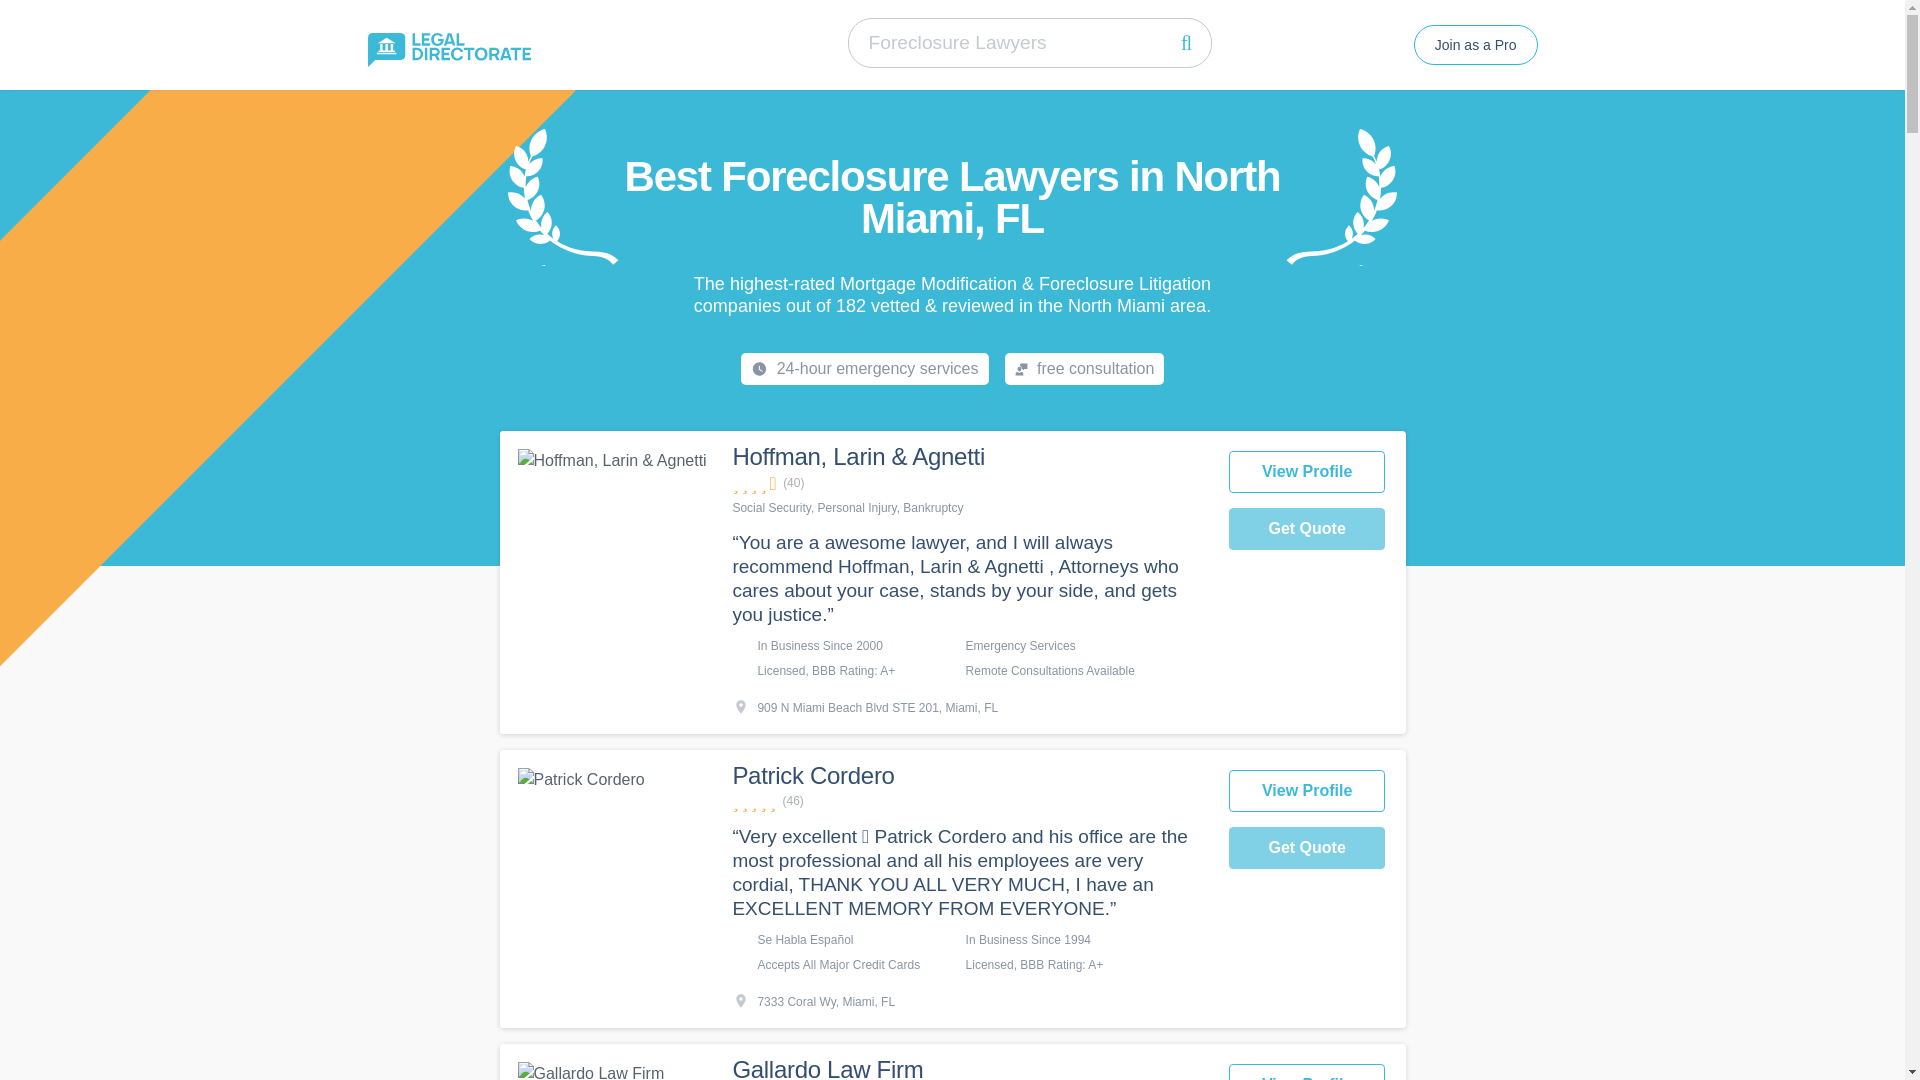  Describe the element at coordinates (1084, 368) in the screenshot. I see `free consultation` at that location.